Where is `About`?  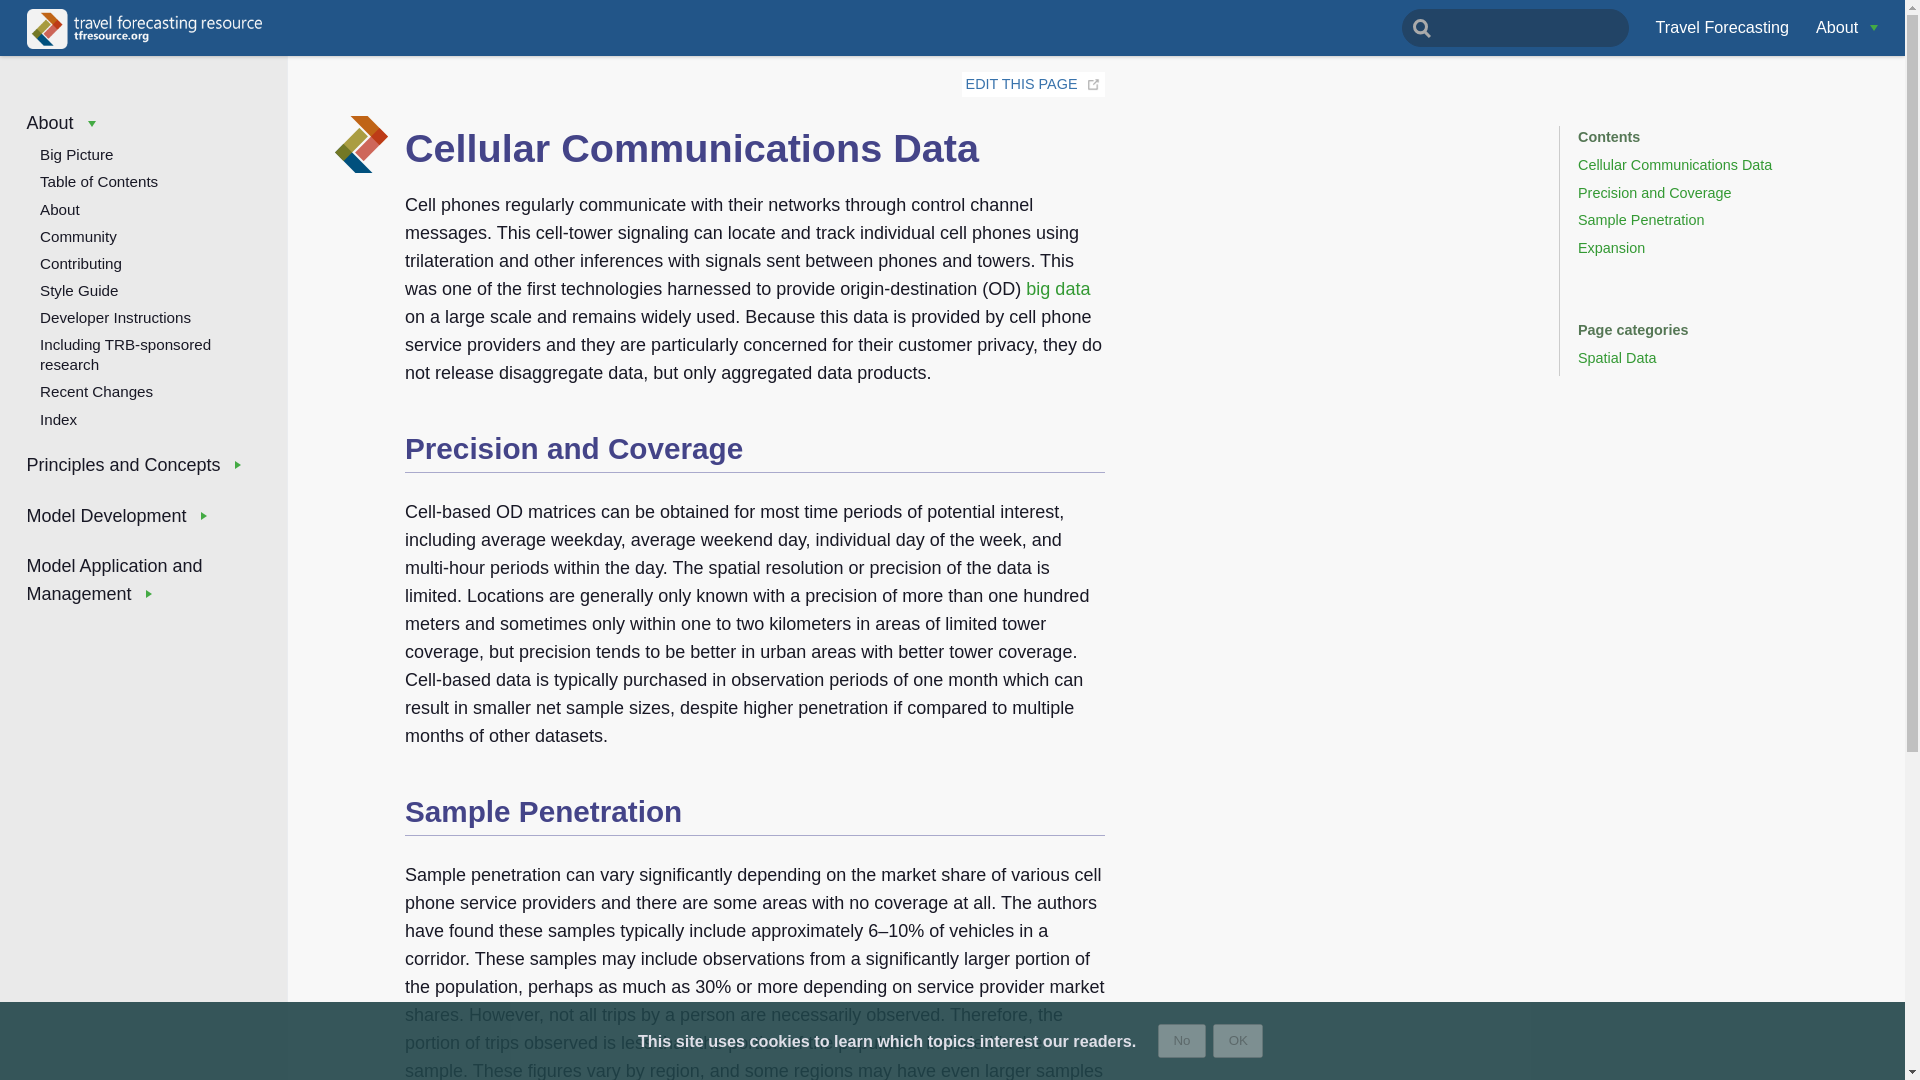 About is located at coordinates (1846, 27).